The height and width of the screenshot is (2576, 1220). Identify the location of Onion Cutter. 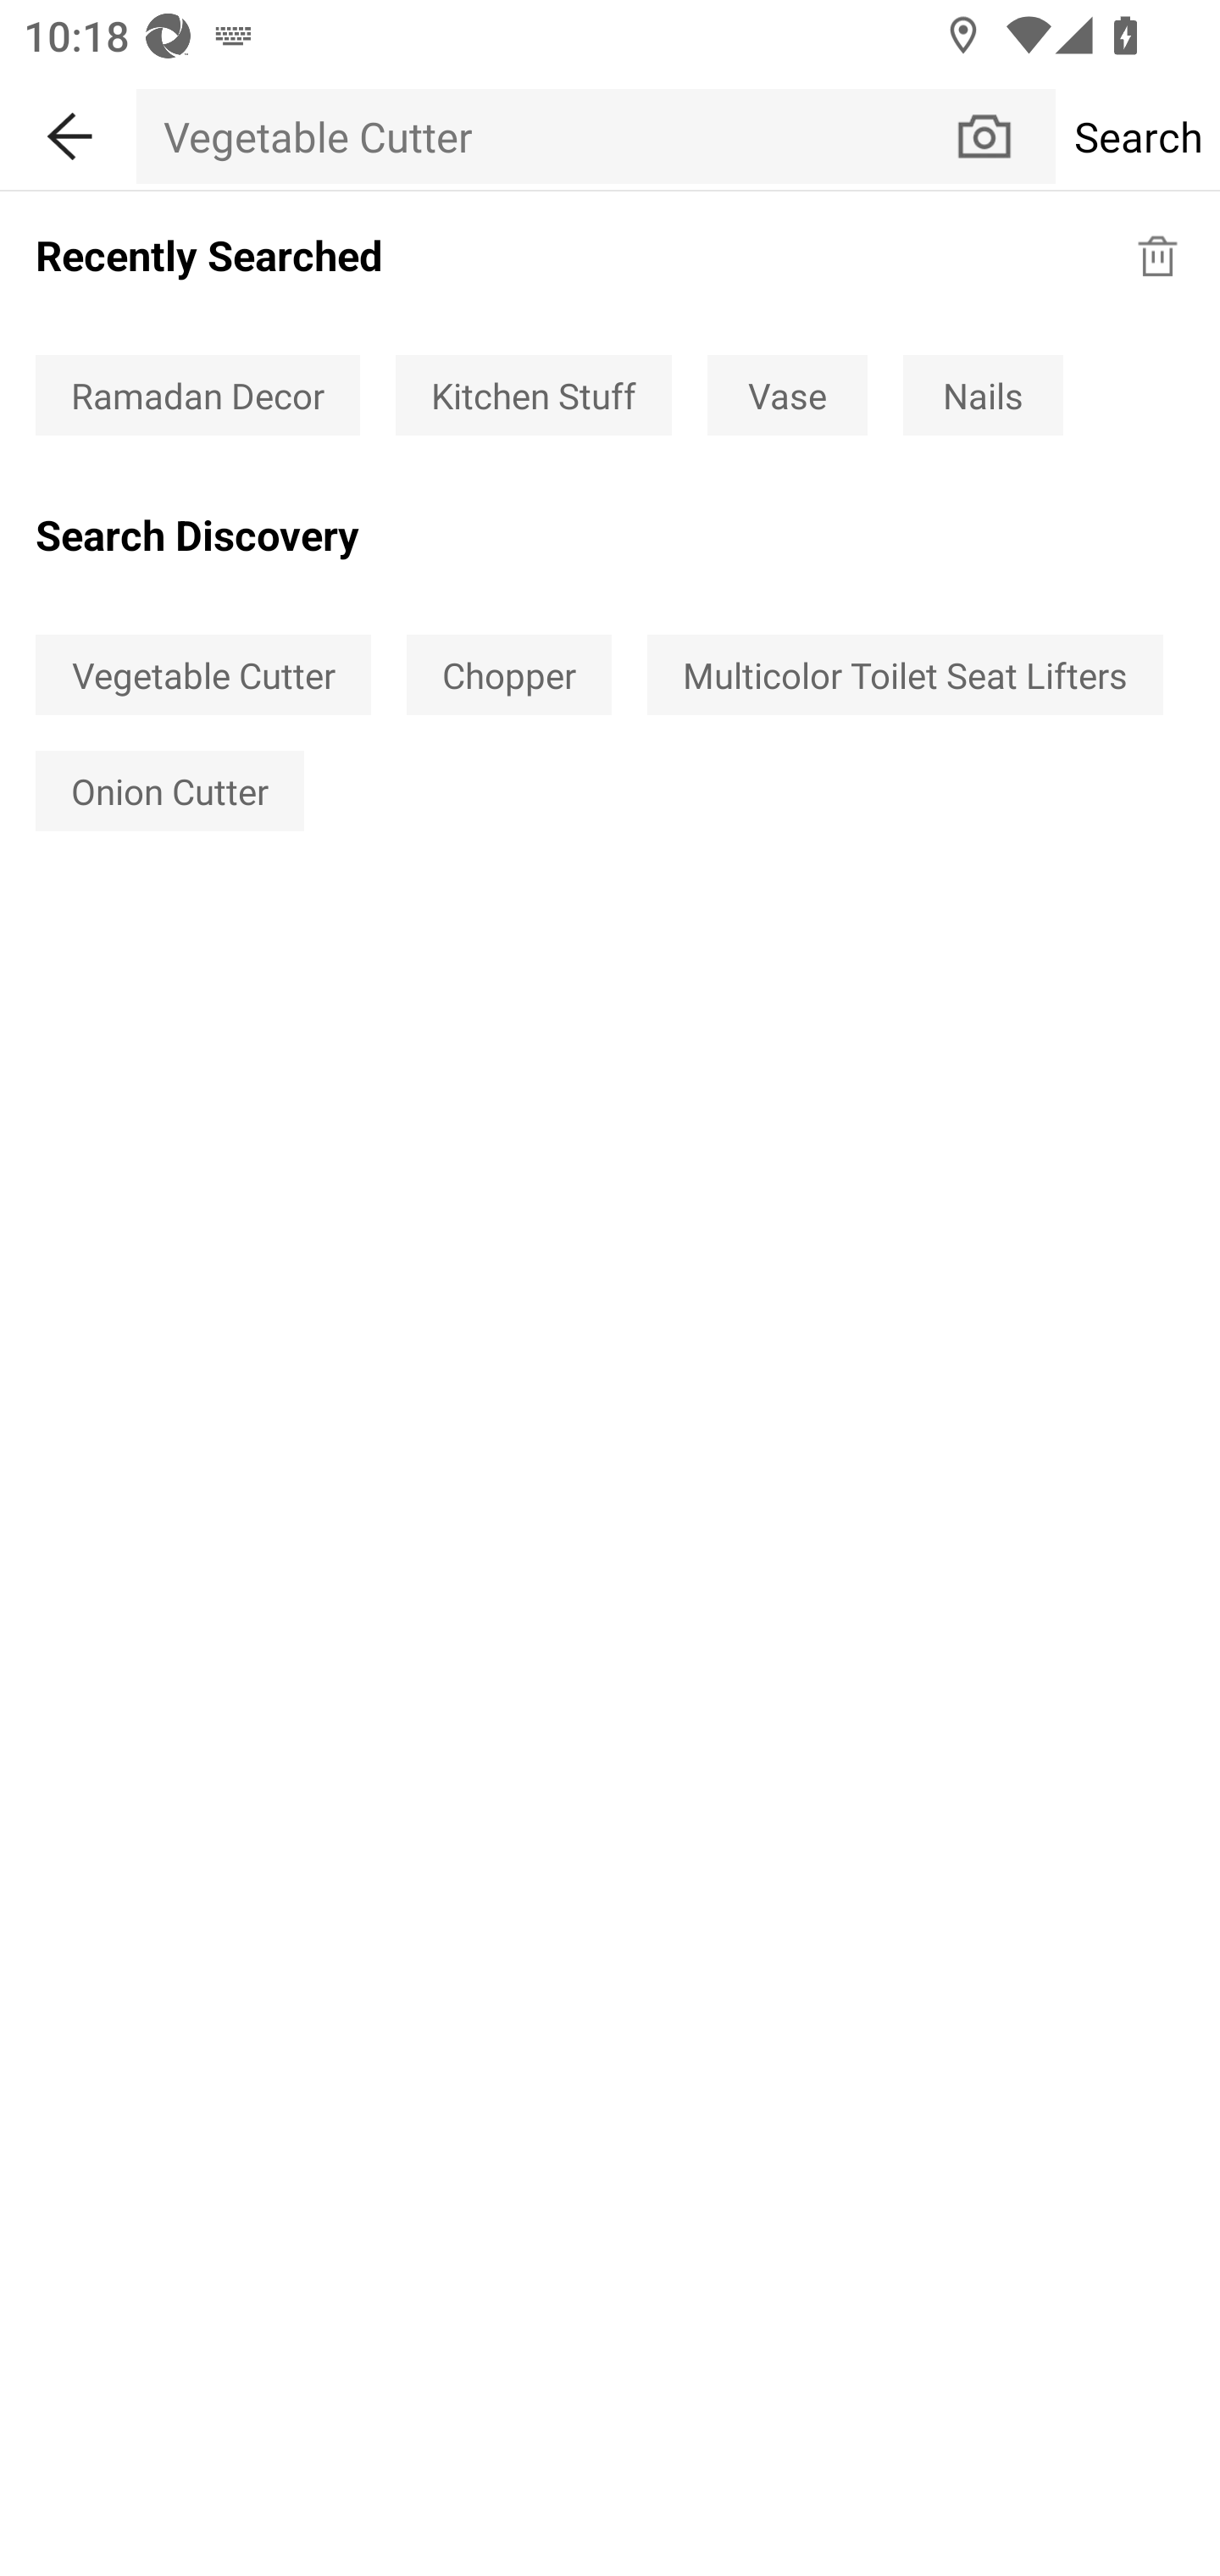
(169, 790).